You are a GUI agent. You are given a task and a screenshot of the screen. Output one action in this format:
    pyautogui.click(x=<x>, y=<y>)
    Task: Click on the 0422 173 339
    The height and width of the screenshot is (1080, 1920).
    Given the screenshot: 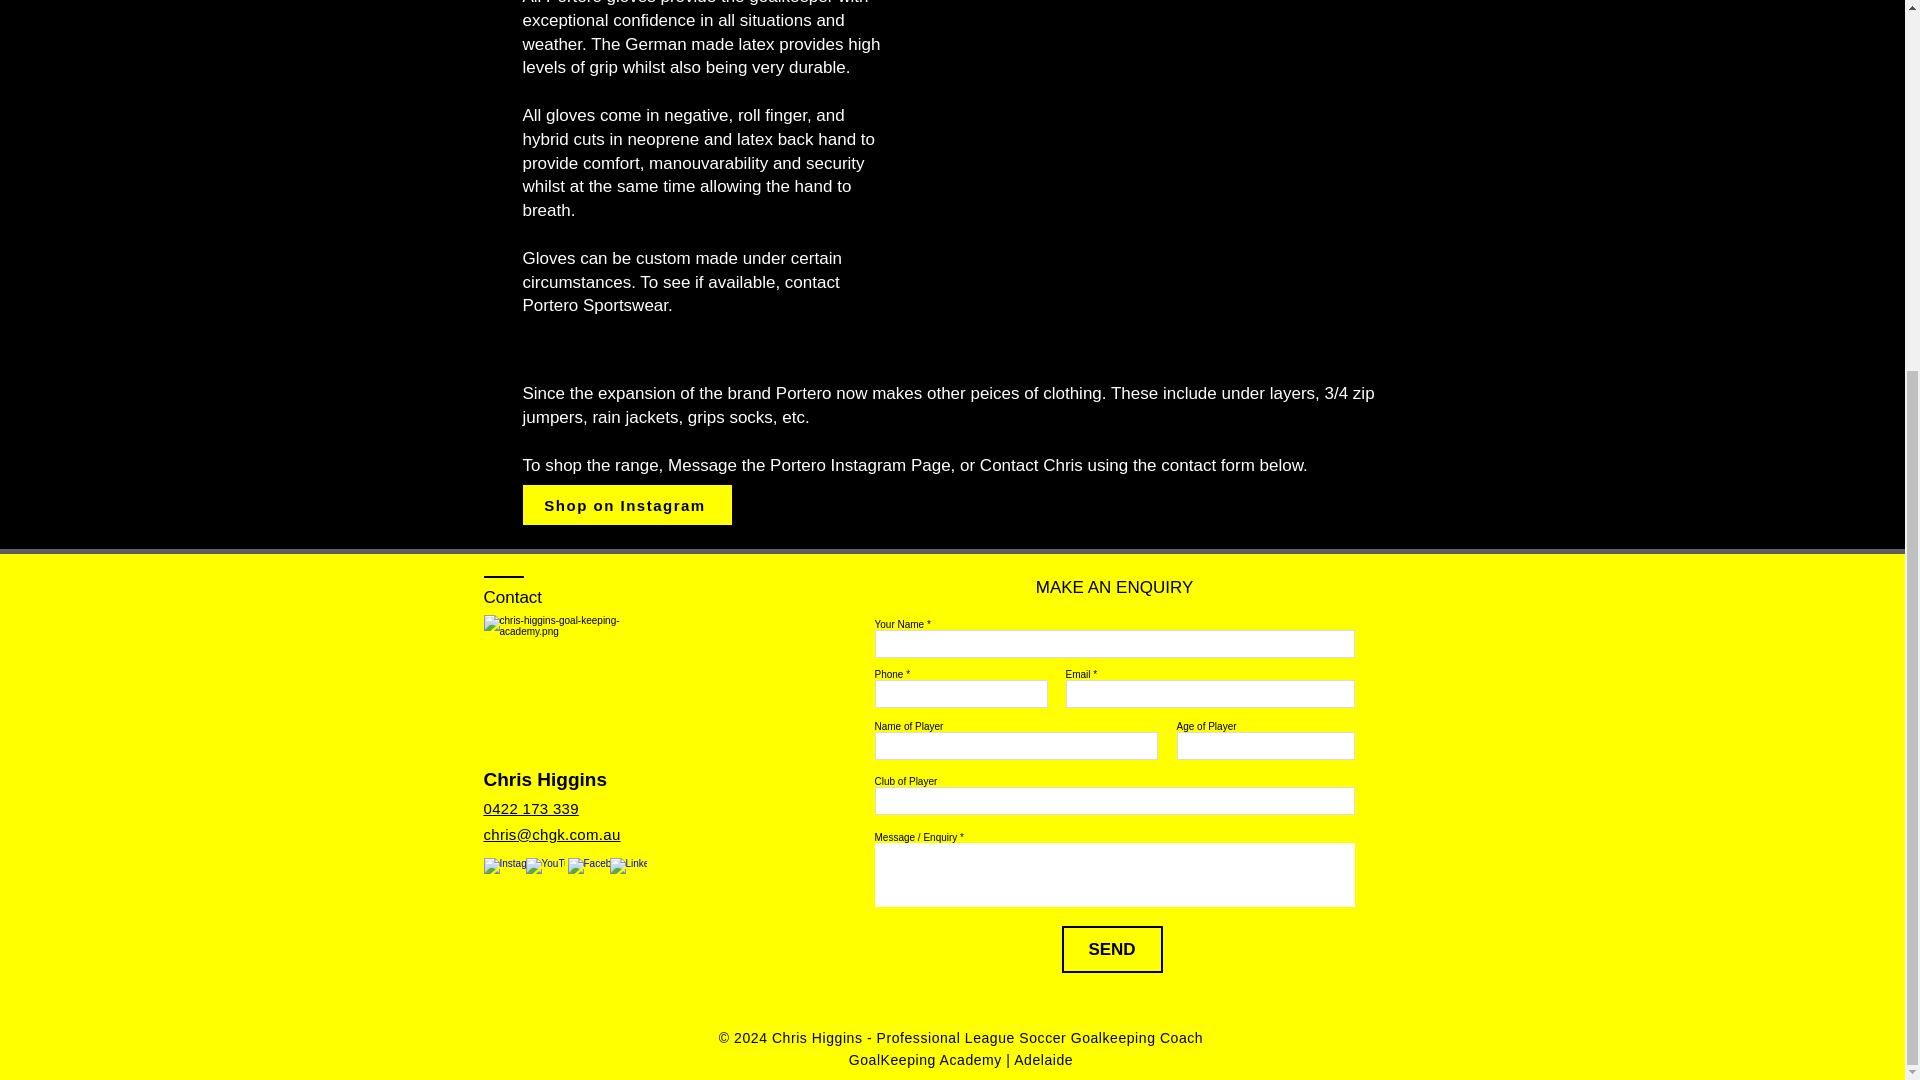 What is the action you would take?
    pyautogui.click(x=531, y=808)
    